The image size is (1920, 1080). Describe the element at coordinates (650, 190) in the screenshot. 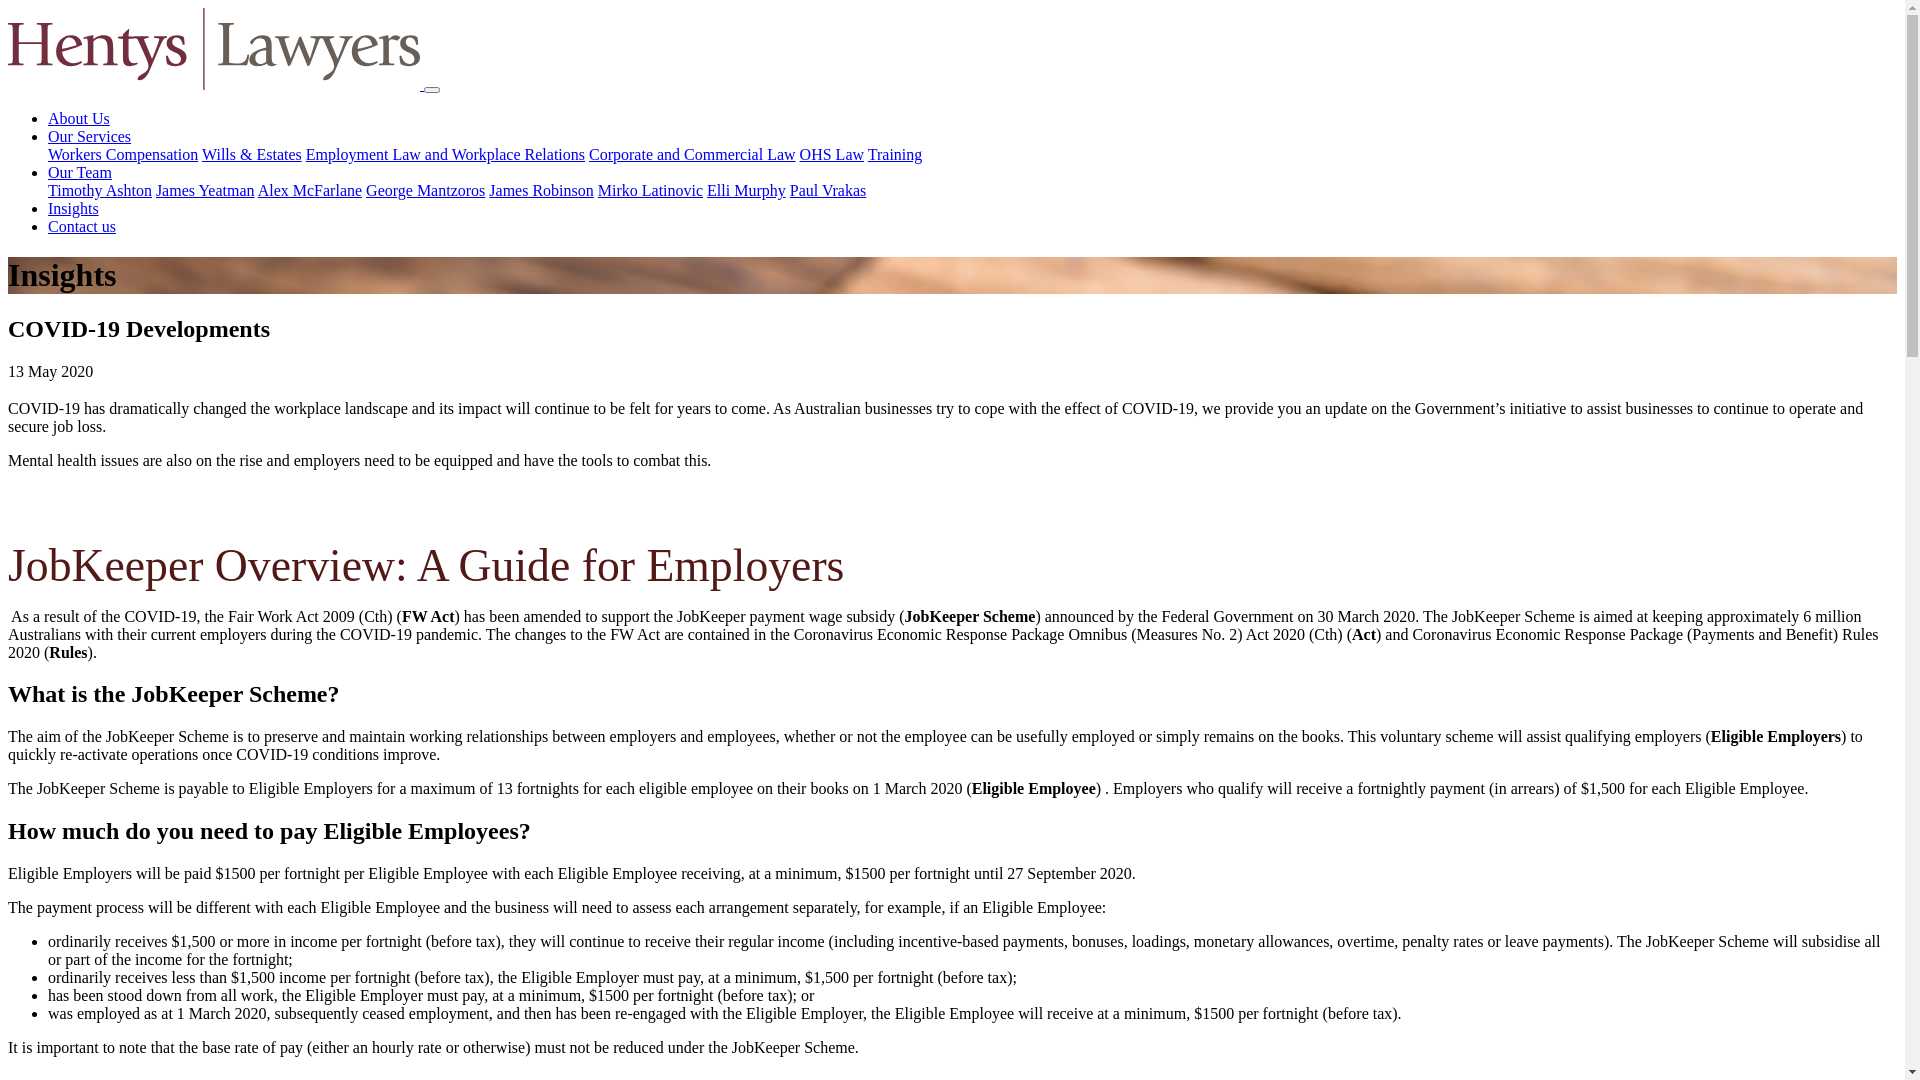

I see `Mirko Latinovic` at that location.